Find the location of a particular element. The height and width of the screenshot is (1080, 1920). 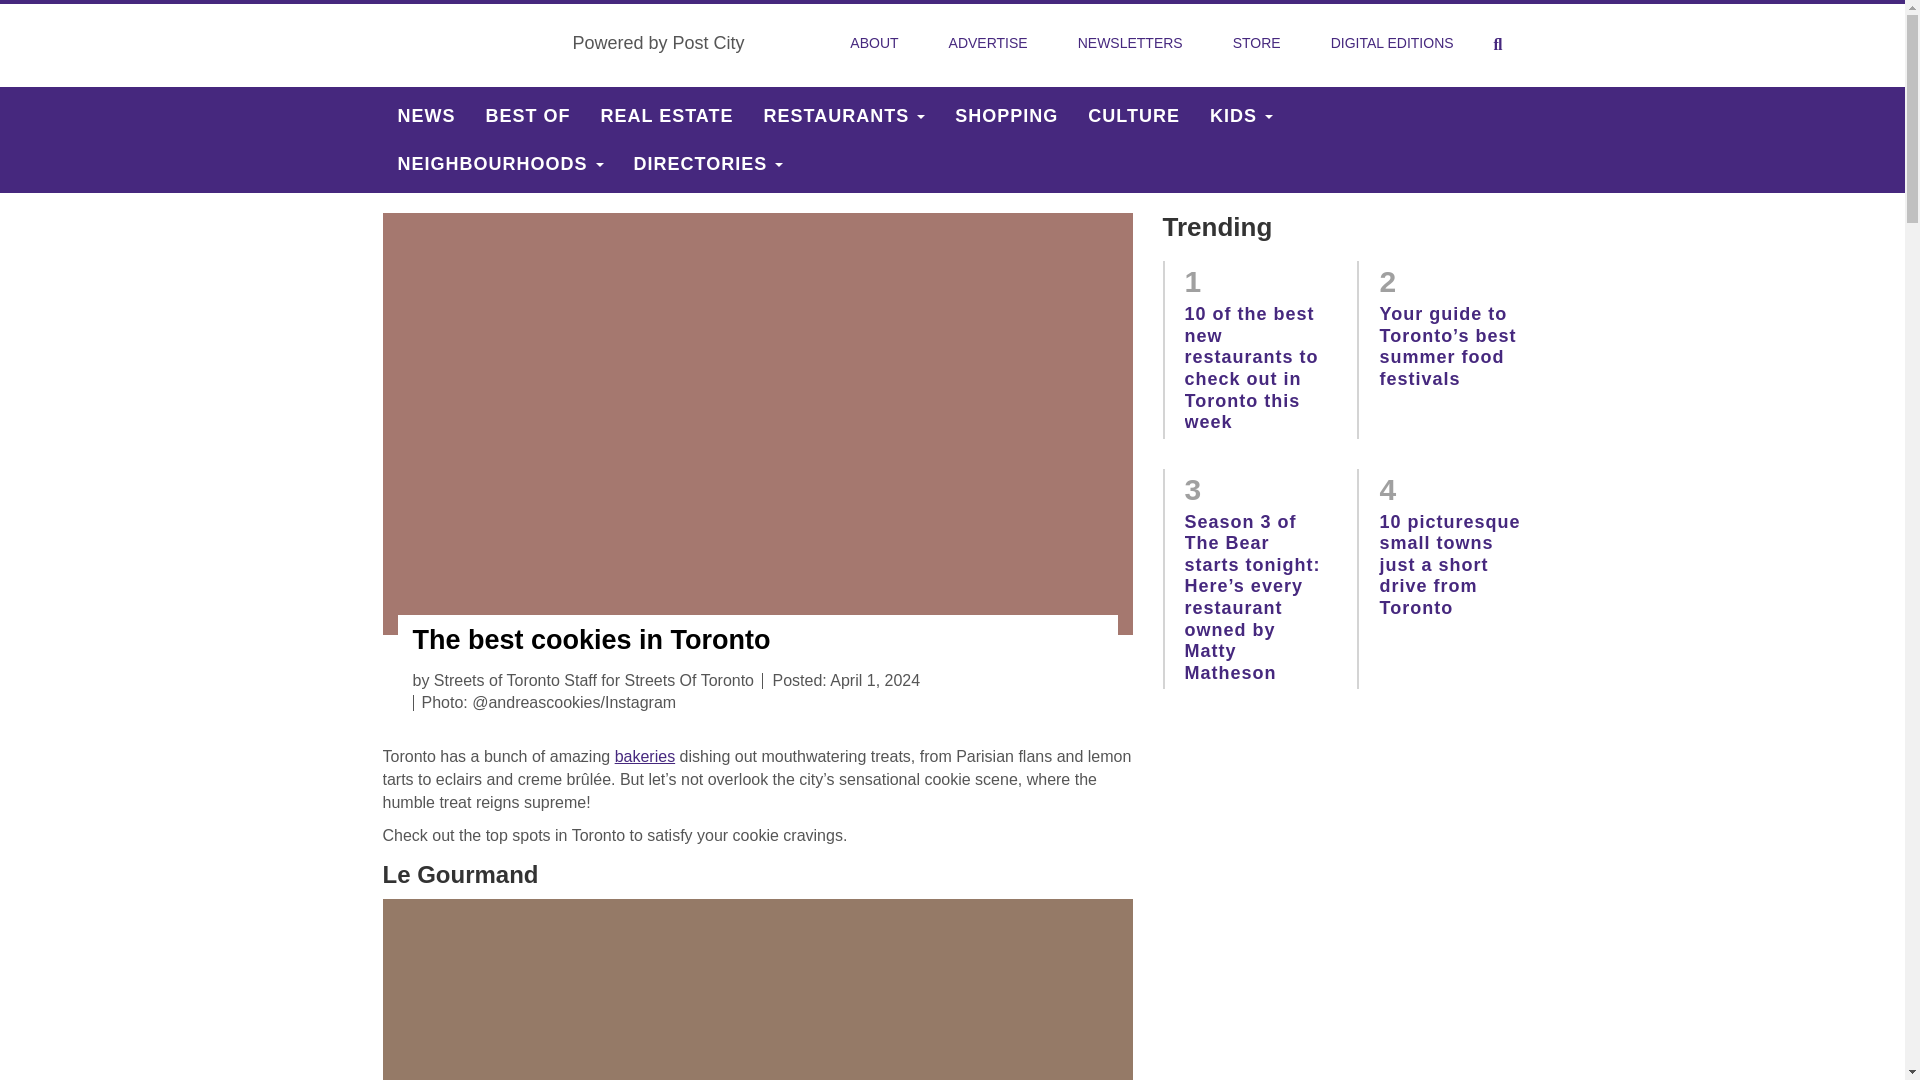

RESTAURANTS is located at coordinates (844, 116).